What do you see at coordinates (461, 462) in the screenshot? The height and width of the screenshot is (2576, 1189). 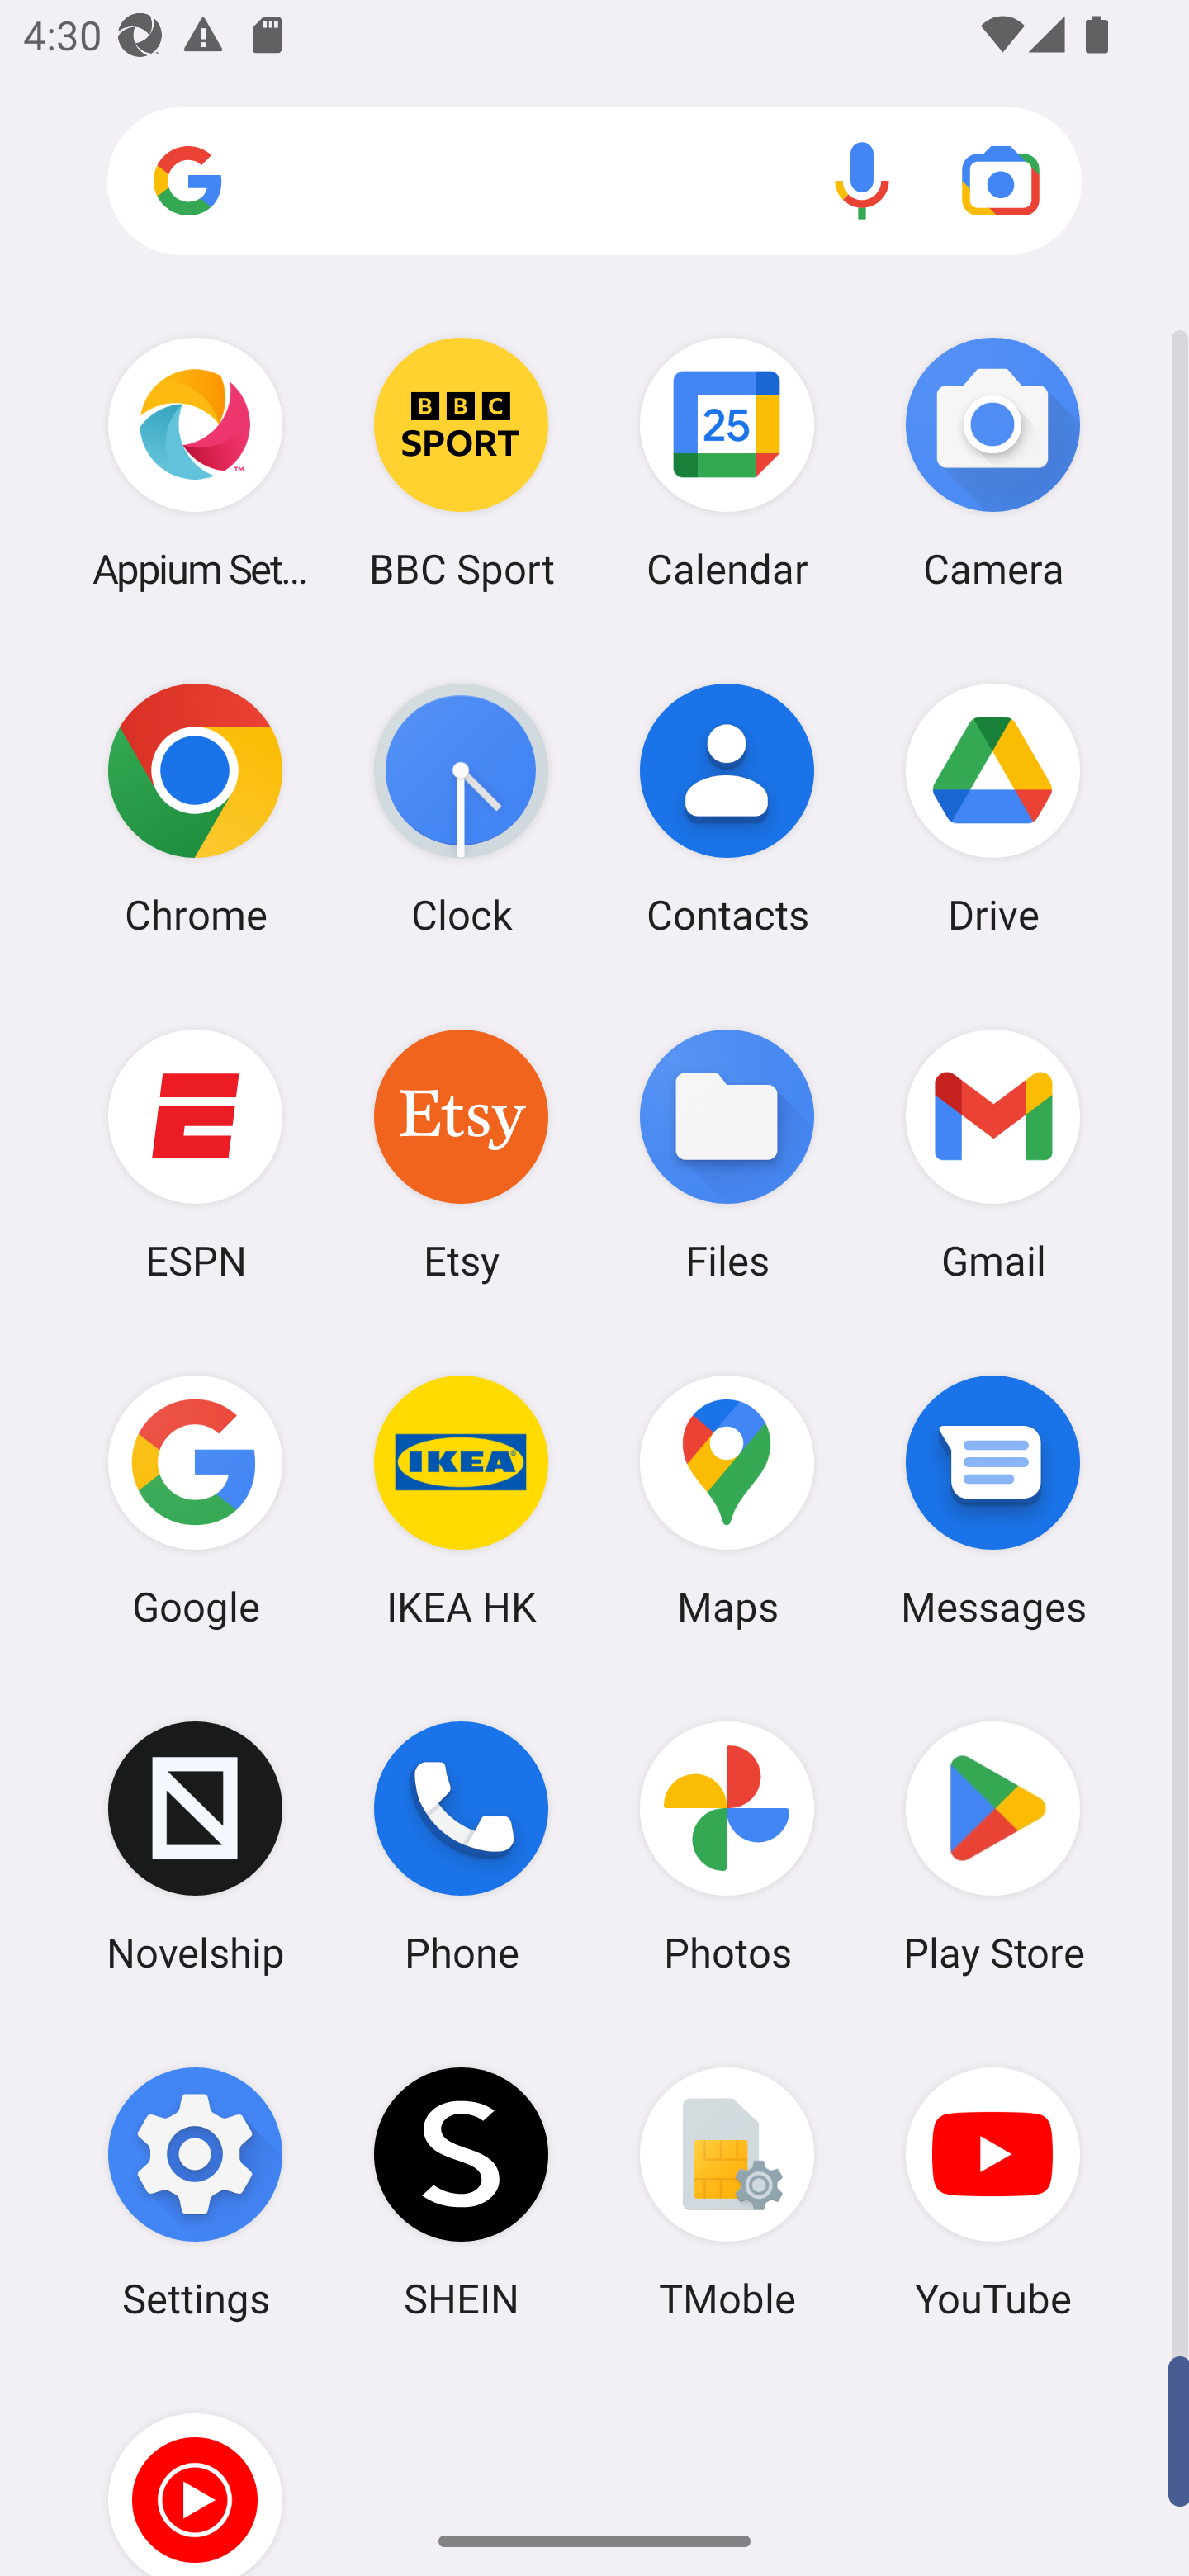 I see `BBC Sport` at bounding box center [461, 462].